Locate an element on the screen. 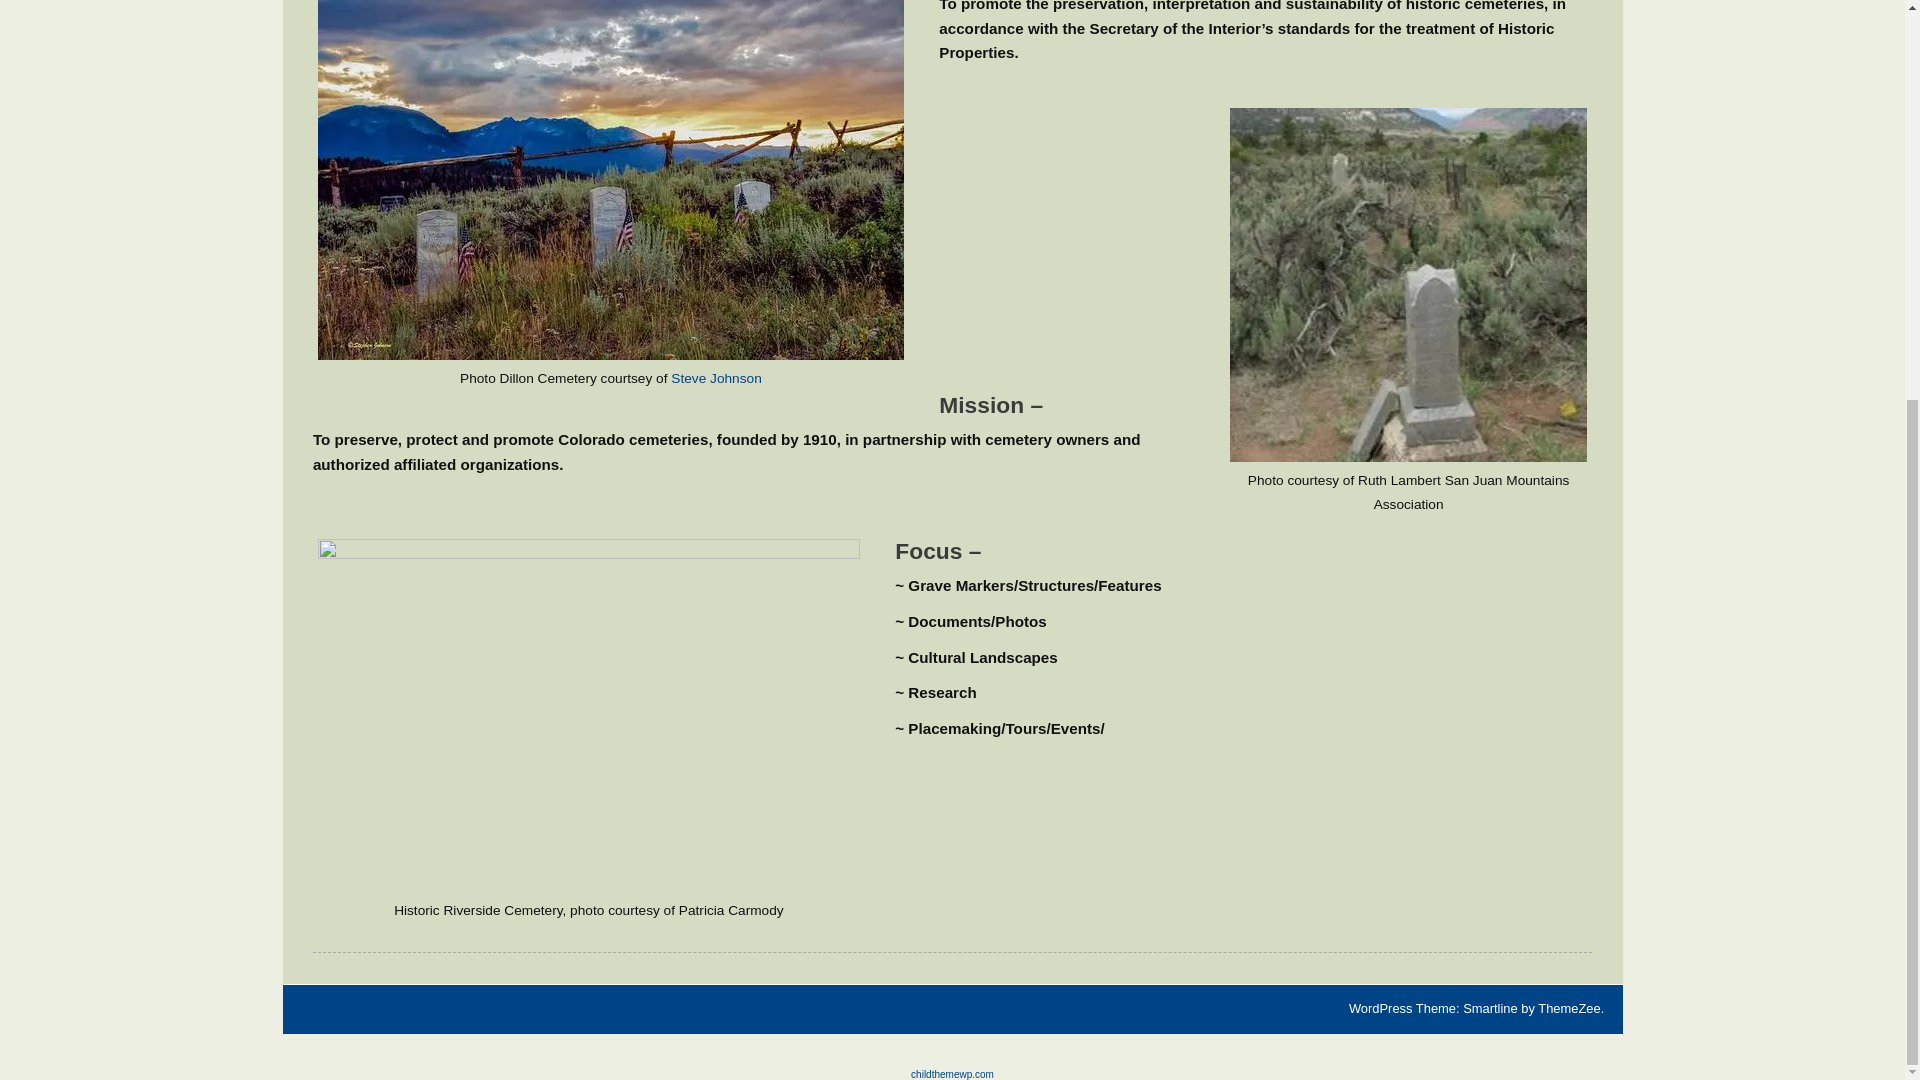 The width and height of the screenshot is (1920, 1080). childthemewp.com is located at coordinates (952, 1074).